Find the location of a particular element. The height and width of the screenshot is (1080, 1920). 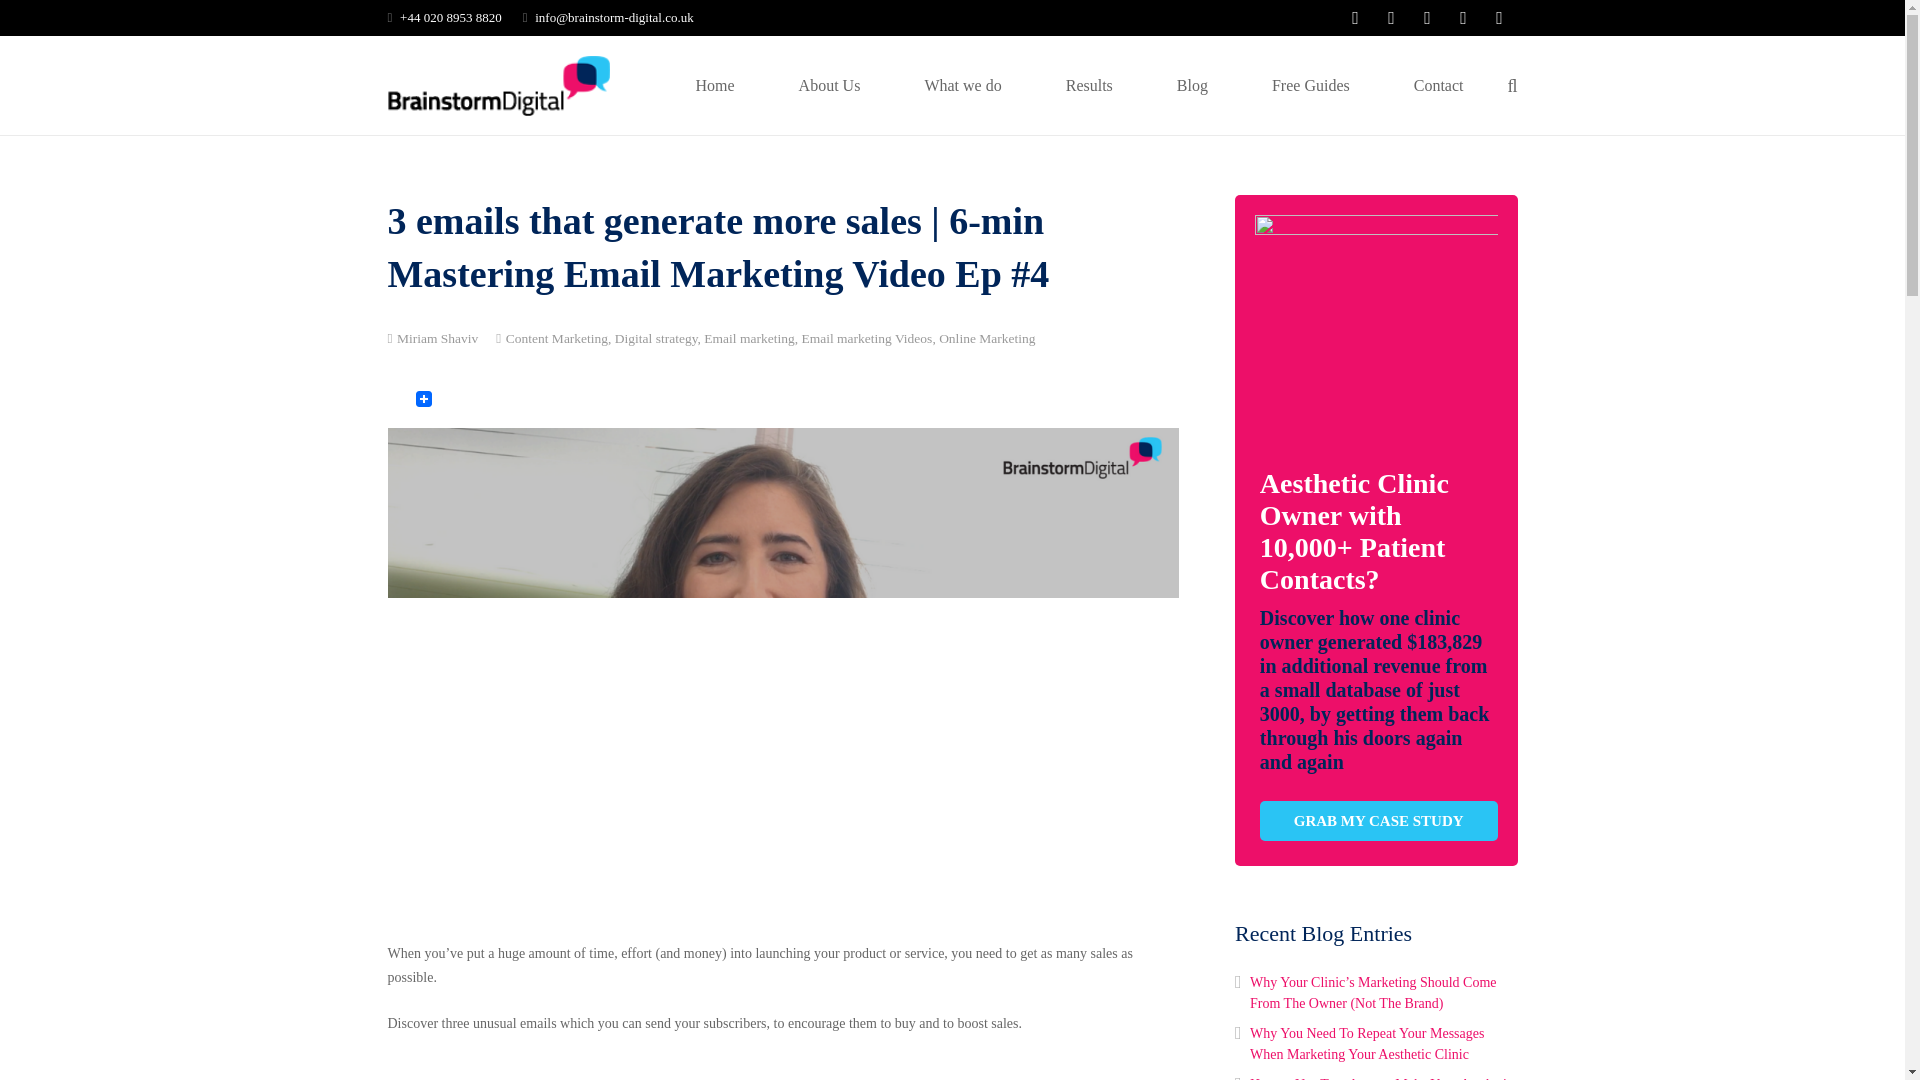

Email marketing Videos is located at coordinates (866, 338).